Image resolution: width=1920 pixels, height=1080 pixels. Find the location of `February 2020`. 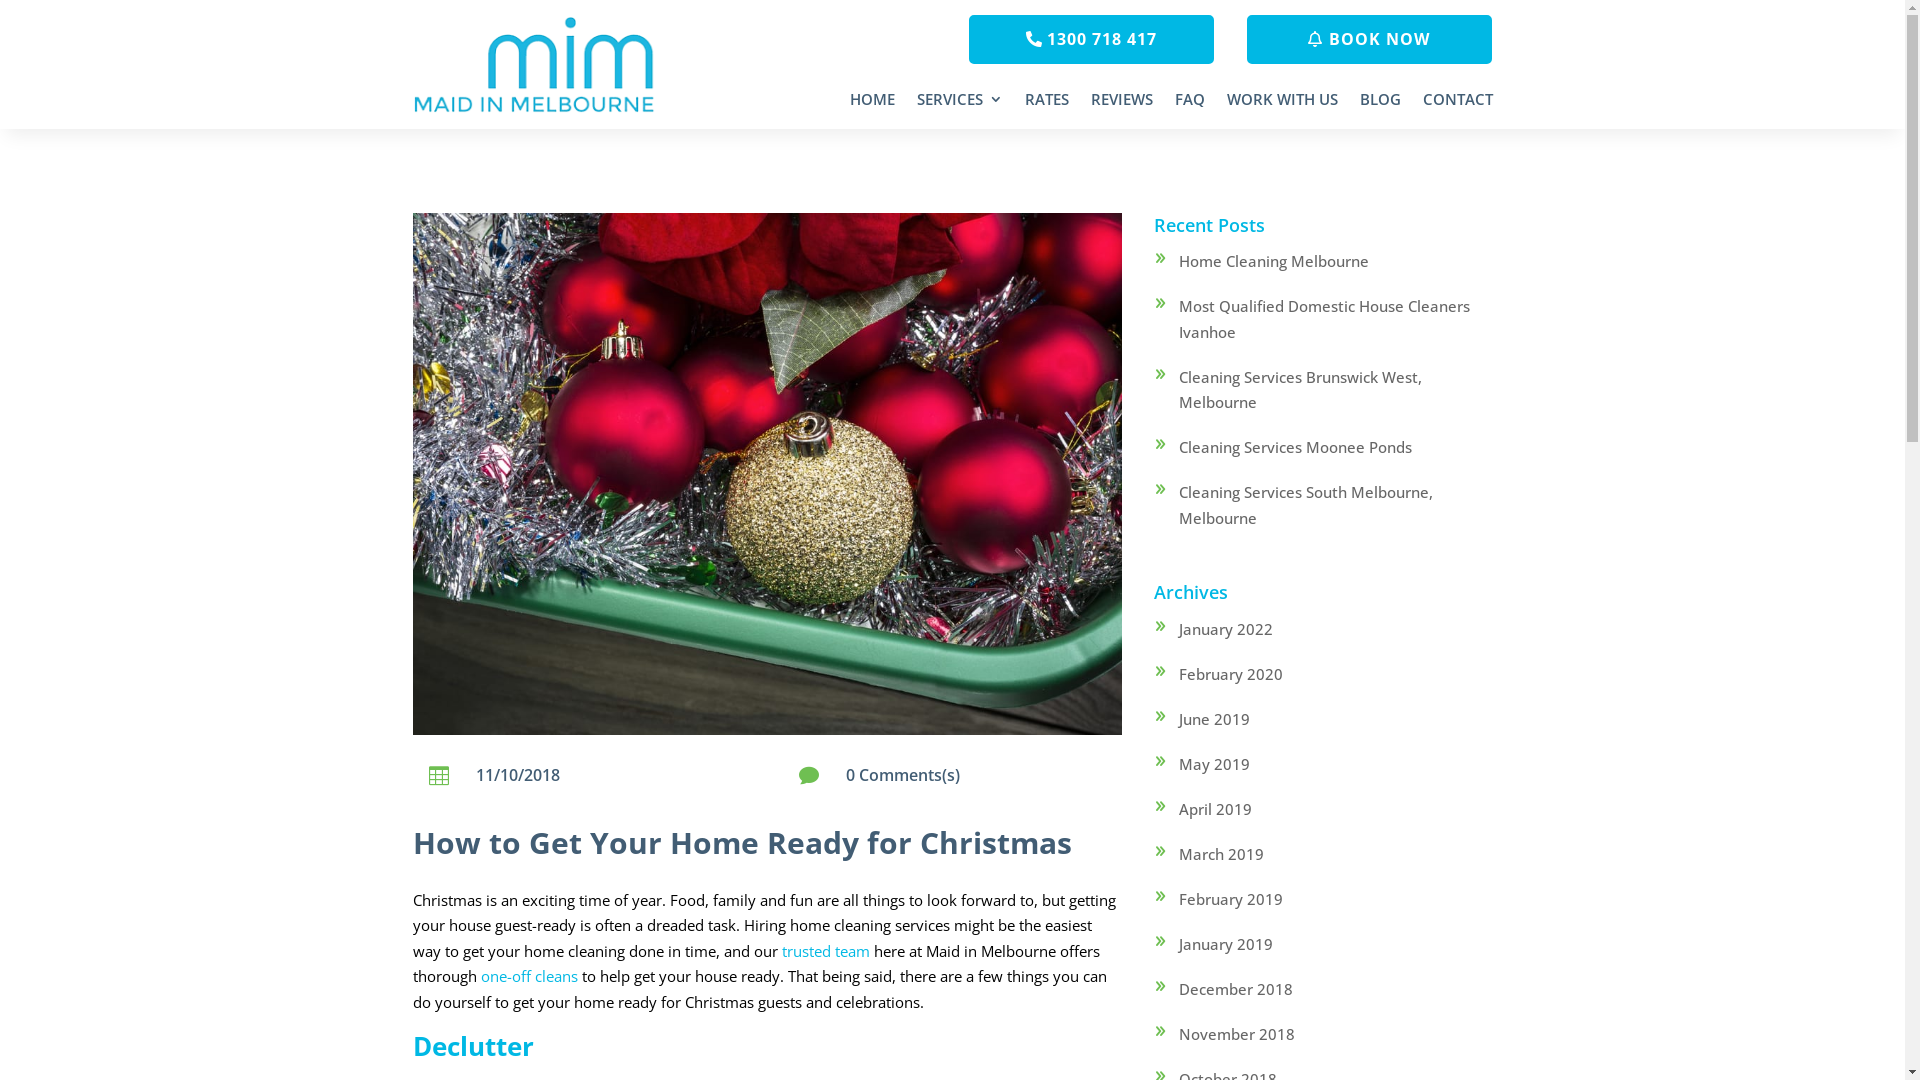

February 2020 is located at coordinates (1231, 674).